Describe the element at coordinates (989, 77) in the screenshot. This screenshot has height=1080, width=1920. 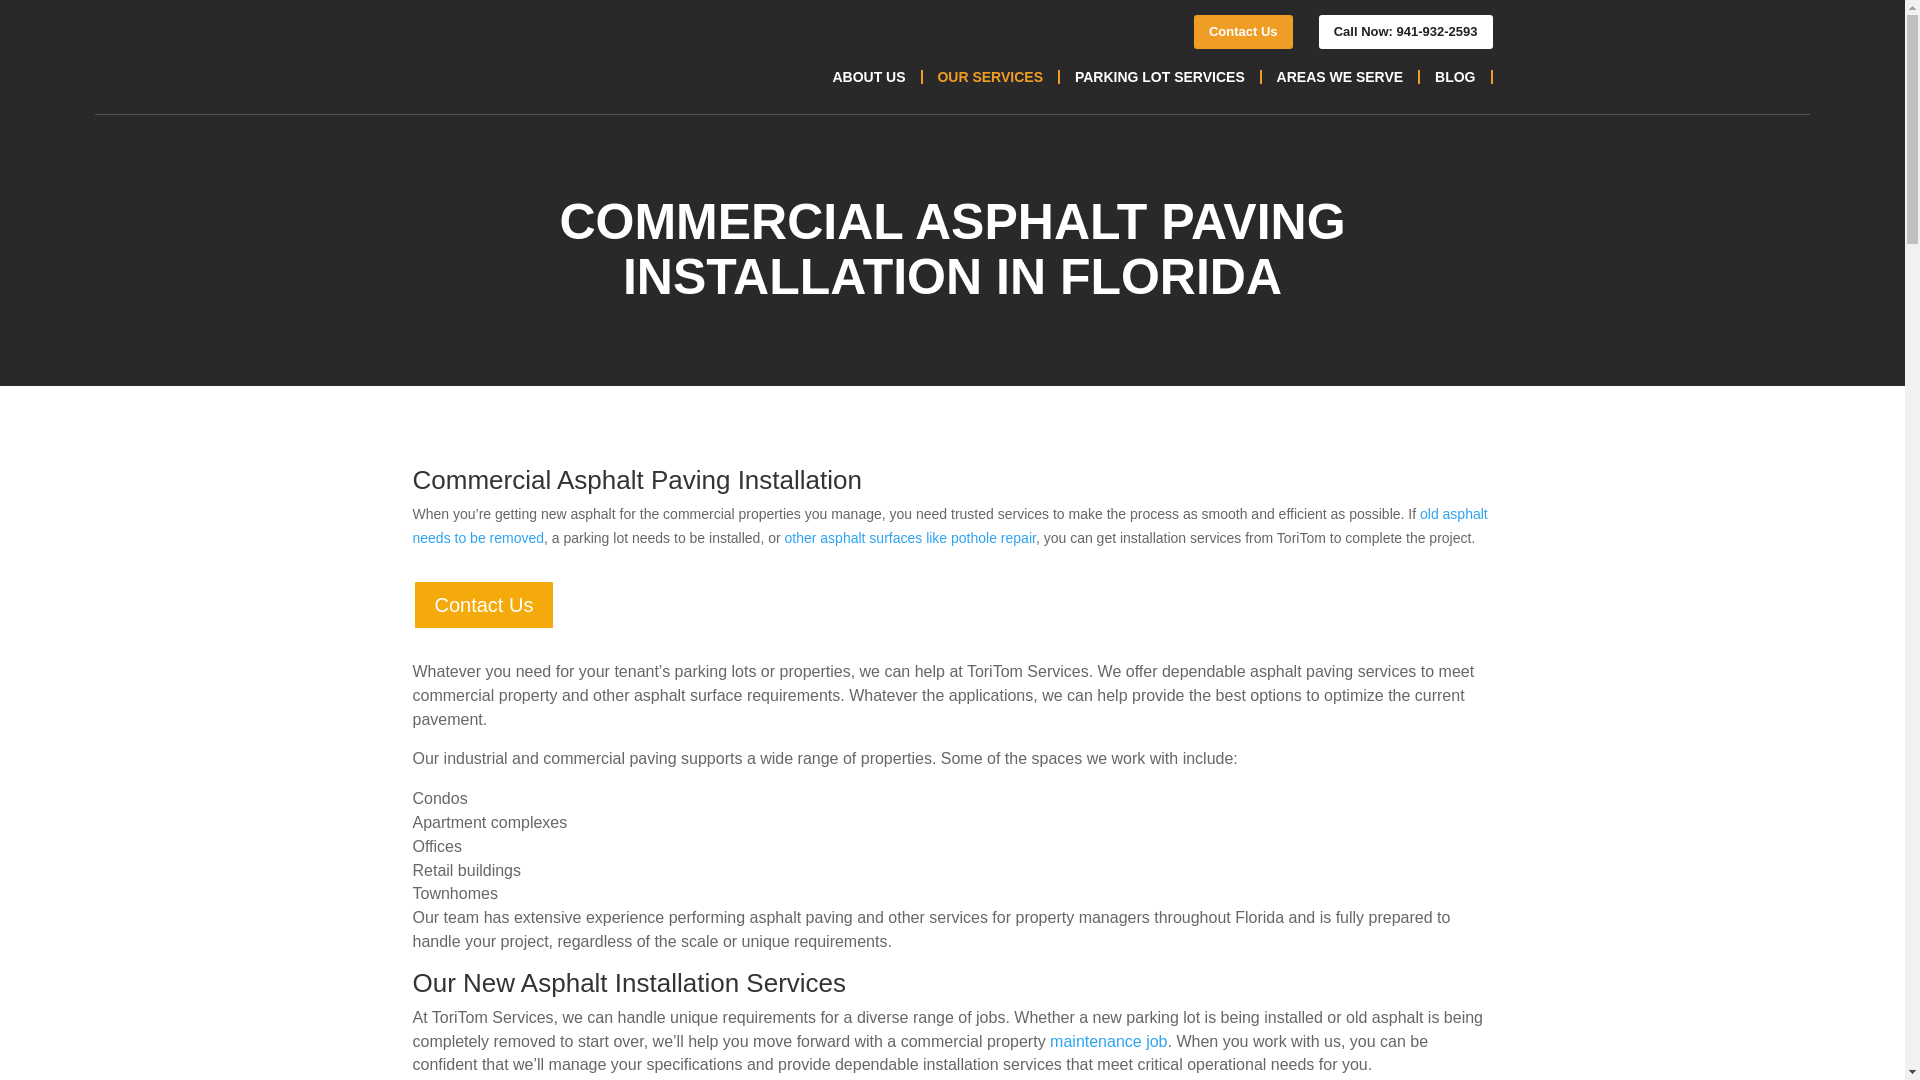
I see `OUR SERVICES` at that location.